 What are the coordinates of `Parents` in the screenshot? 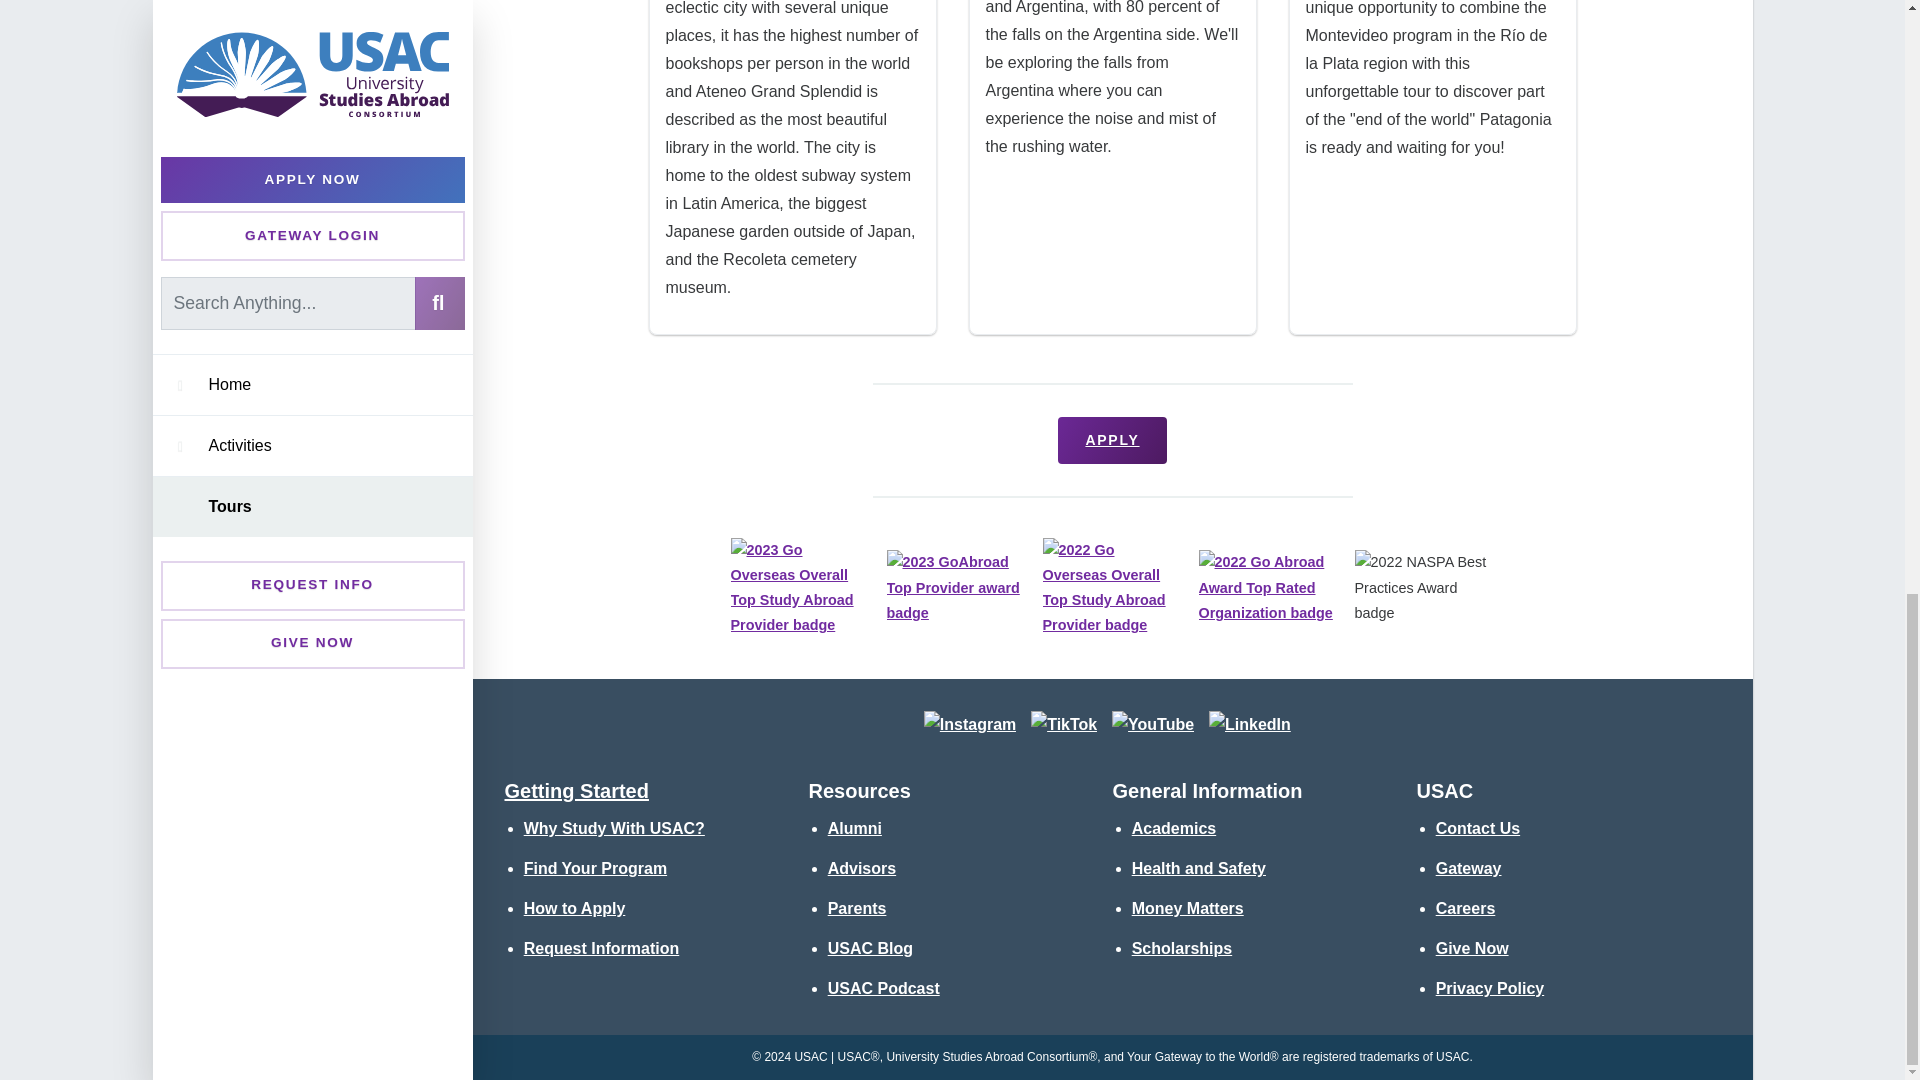 It's located at (857, 908).